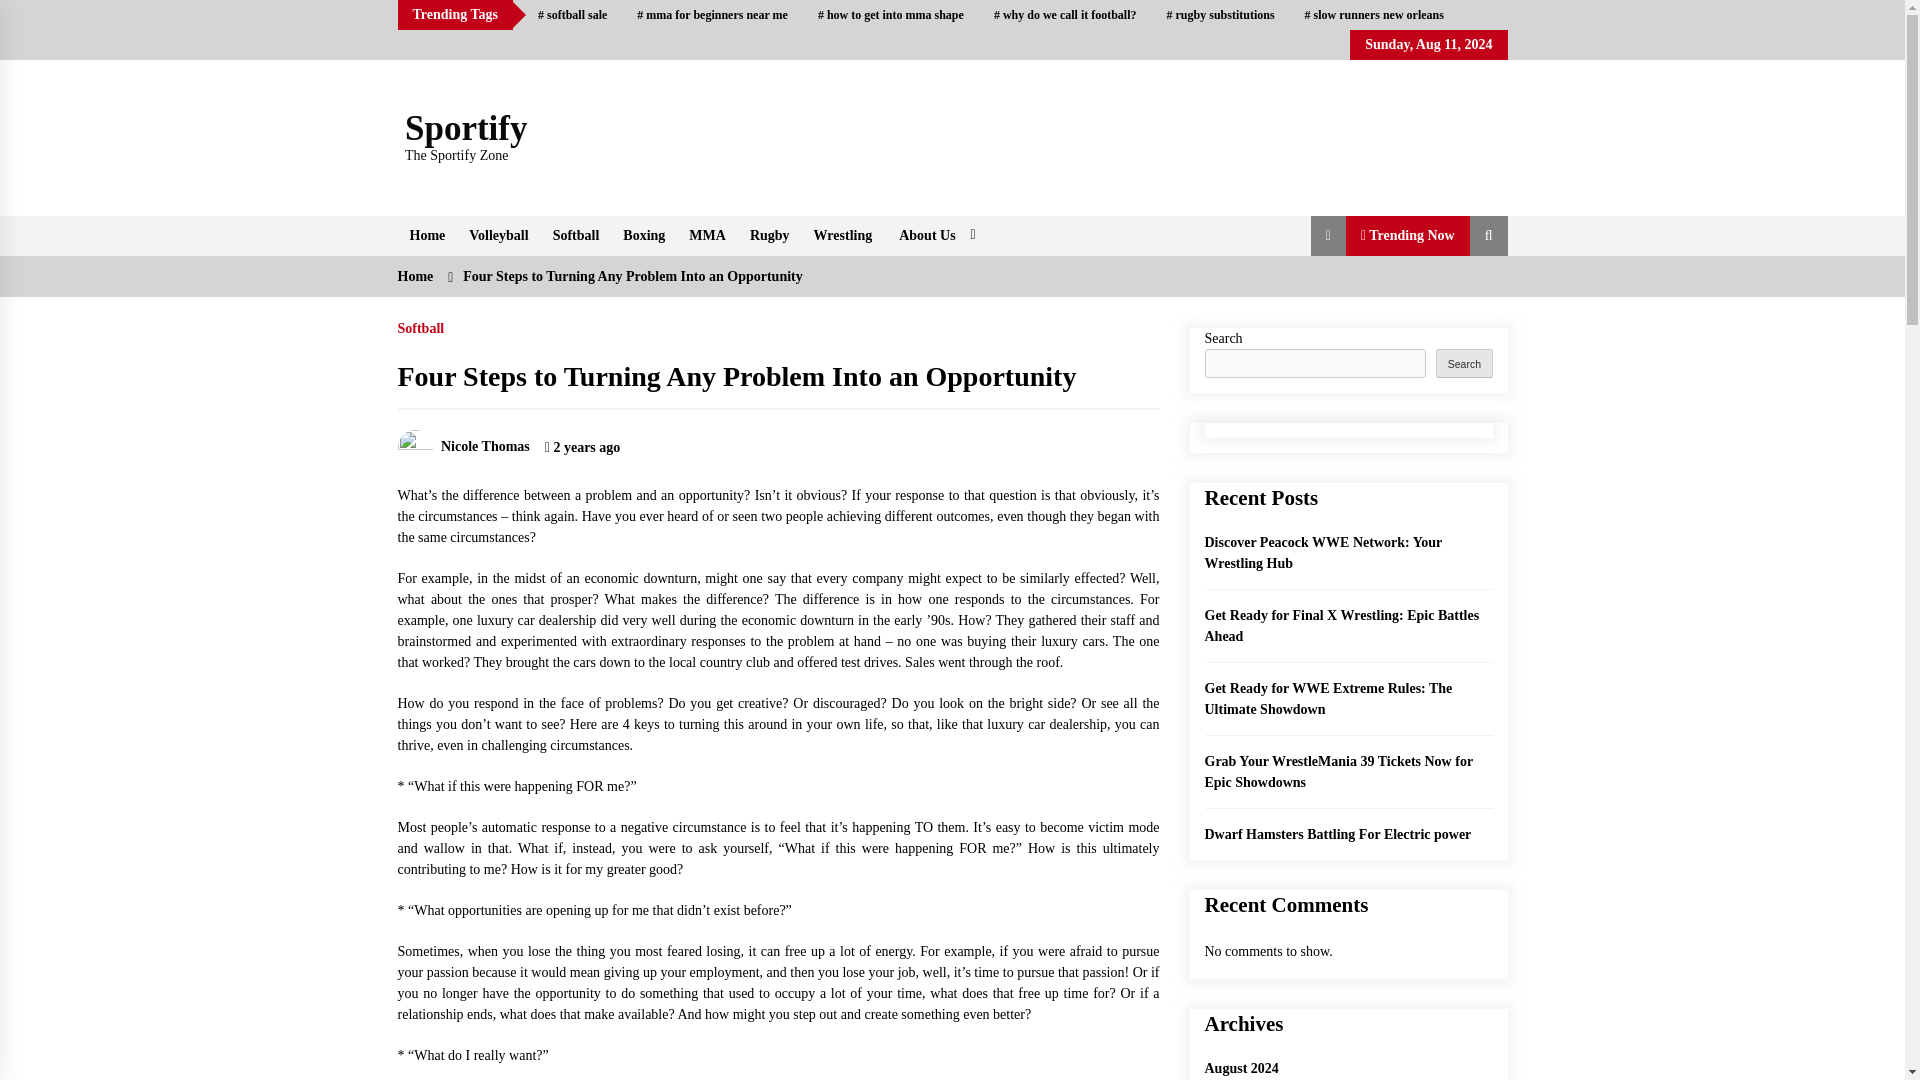 The image size is (1920, 1080). I want to click on Rugby, so click(770, 236).